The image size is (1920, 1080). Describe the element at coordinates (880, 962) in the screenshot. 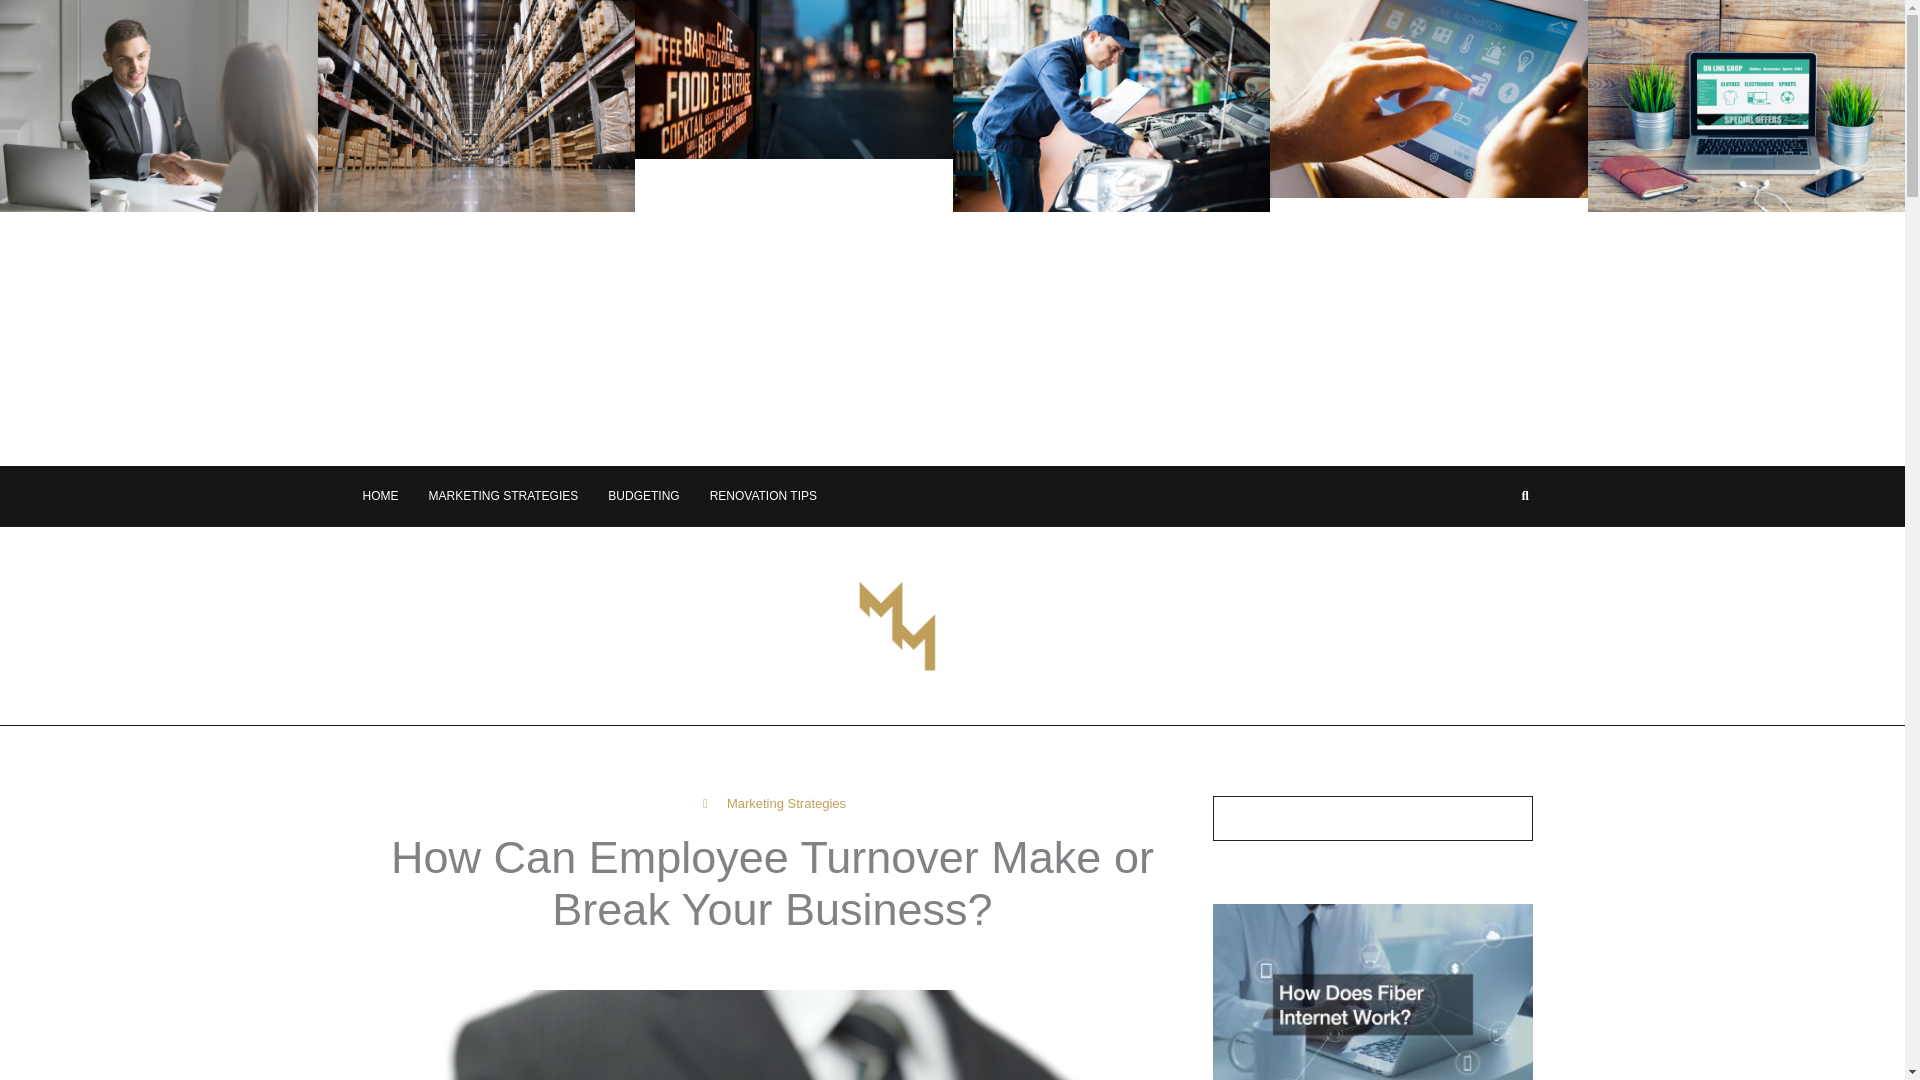

I see `November 5, 2022` at that location.